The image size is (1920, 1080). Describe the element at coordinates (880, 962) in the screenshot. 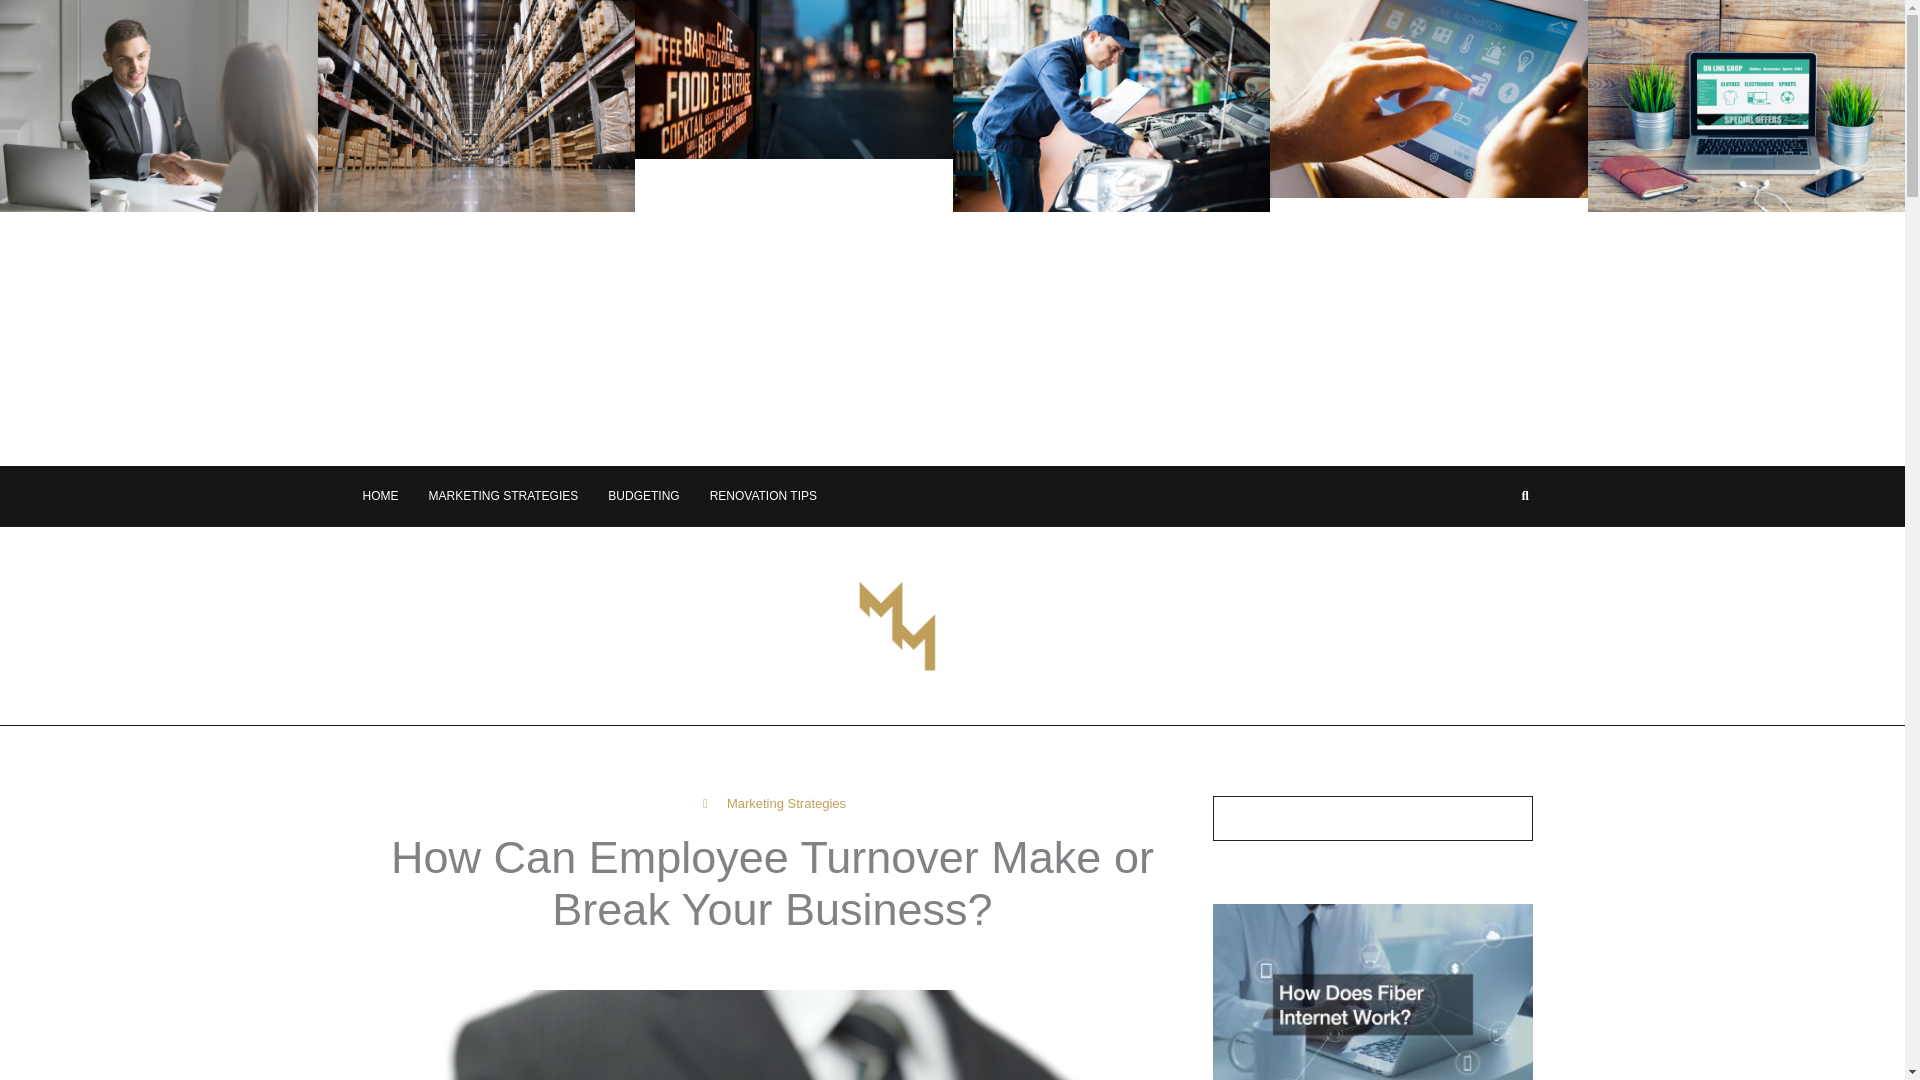

I see `November 5, 2022` at that location.